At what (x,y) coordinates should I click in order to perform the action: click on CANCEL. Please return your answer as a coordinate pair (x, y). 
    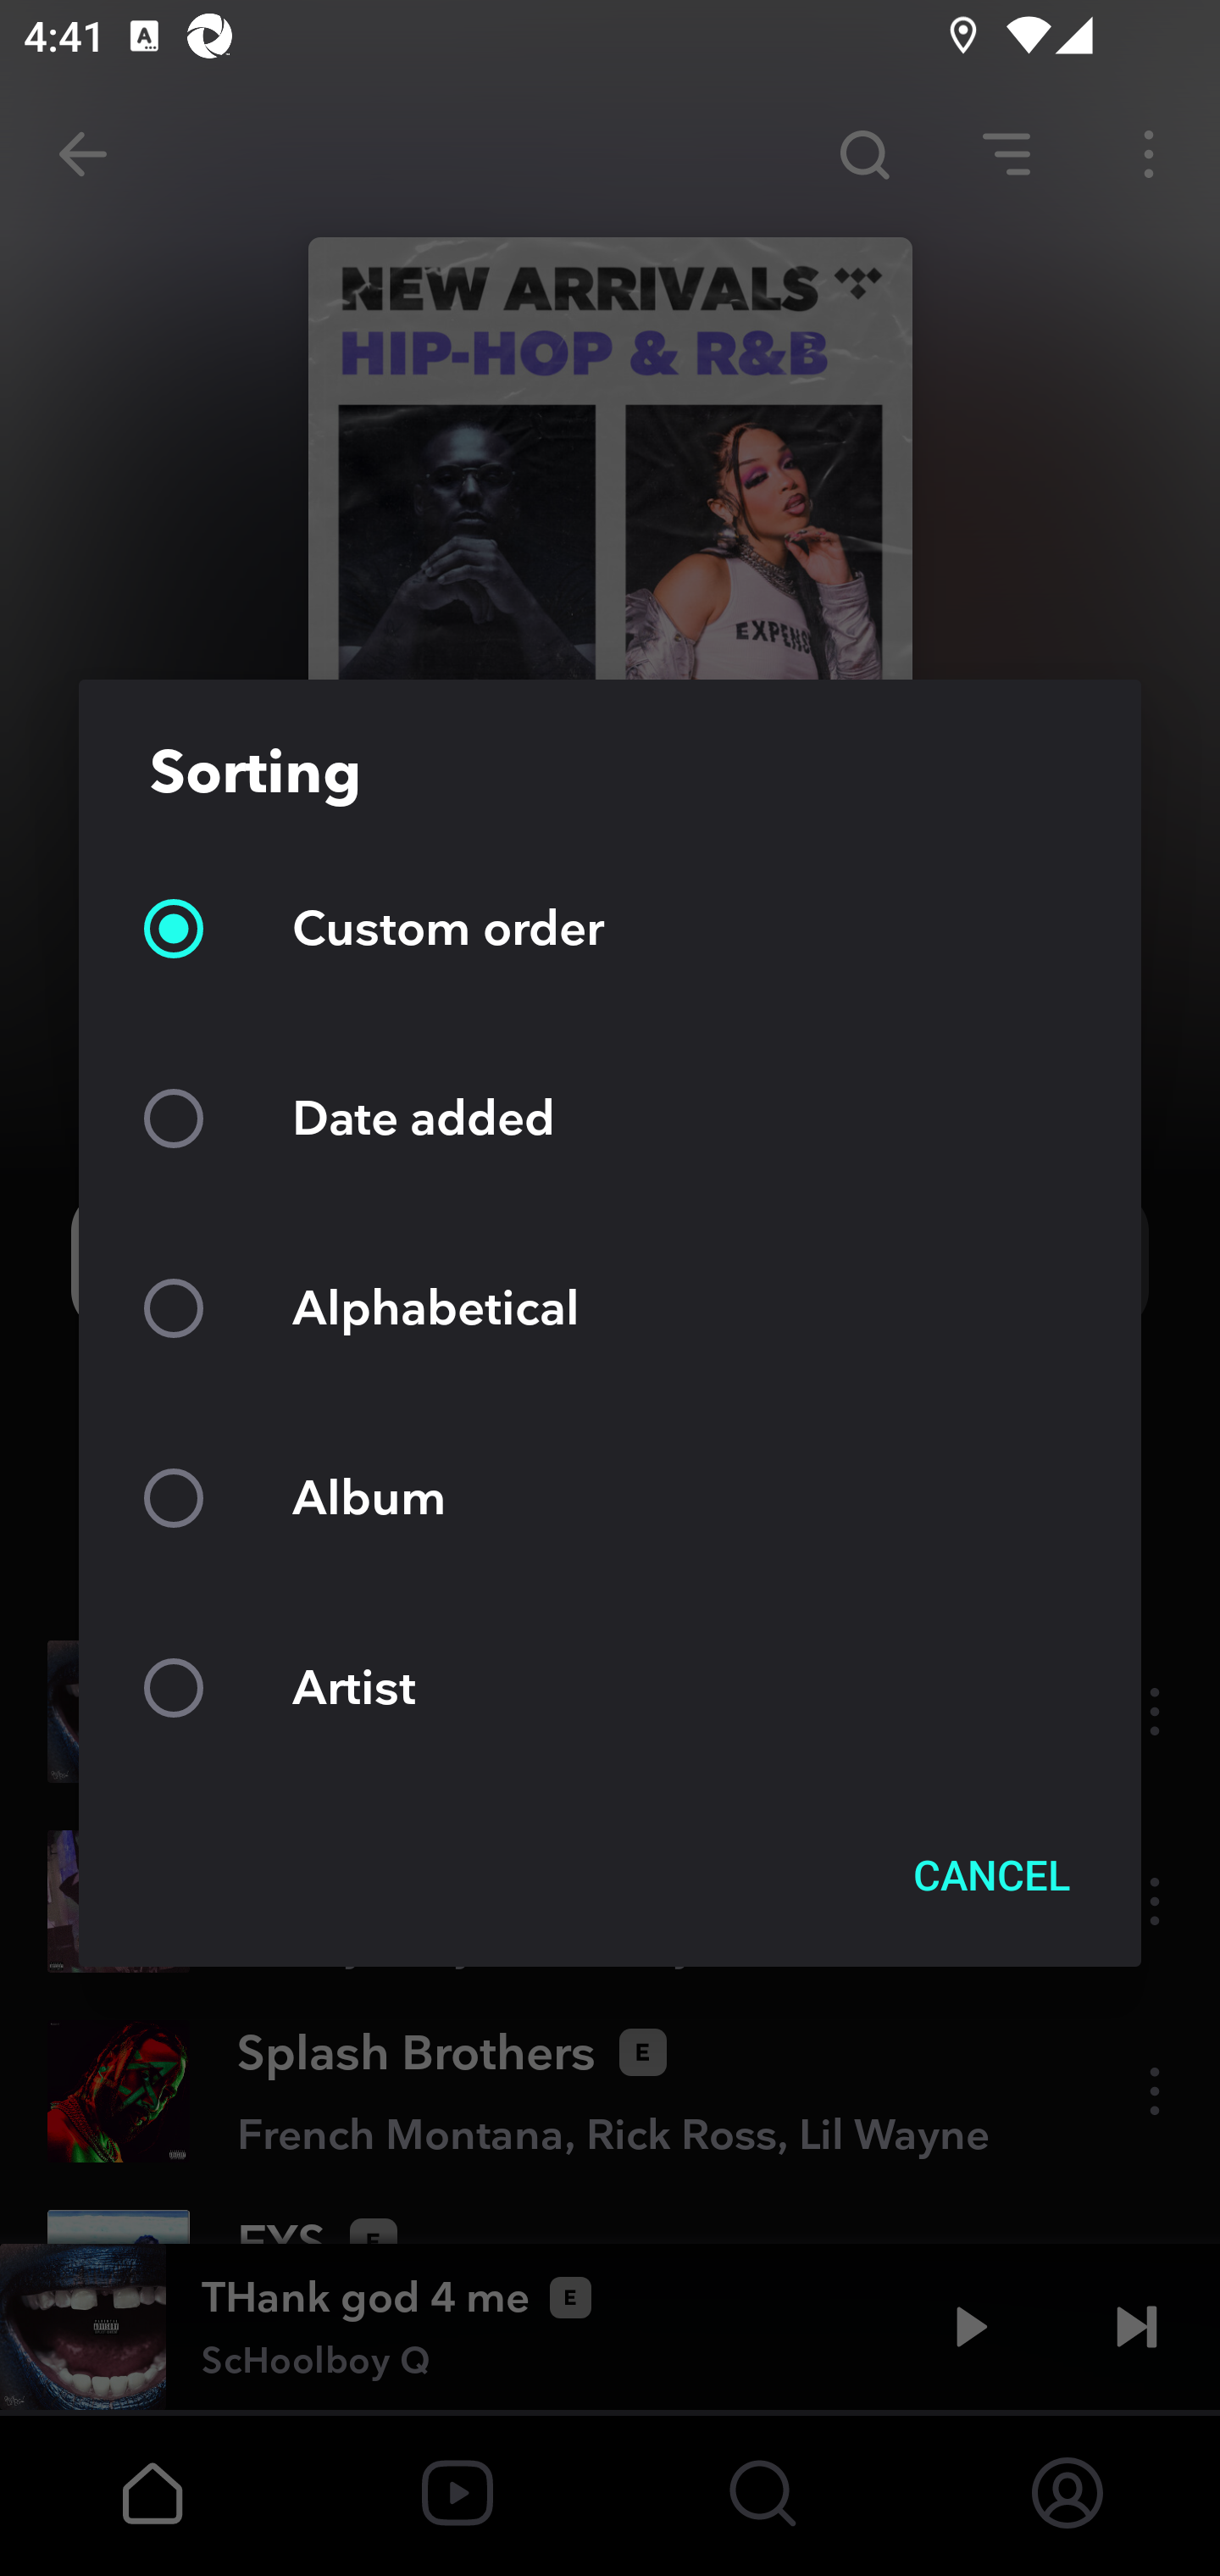
    Looking at the image, I should click on (991, 1874).